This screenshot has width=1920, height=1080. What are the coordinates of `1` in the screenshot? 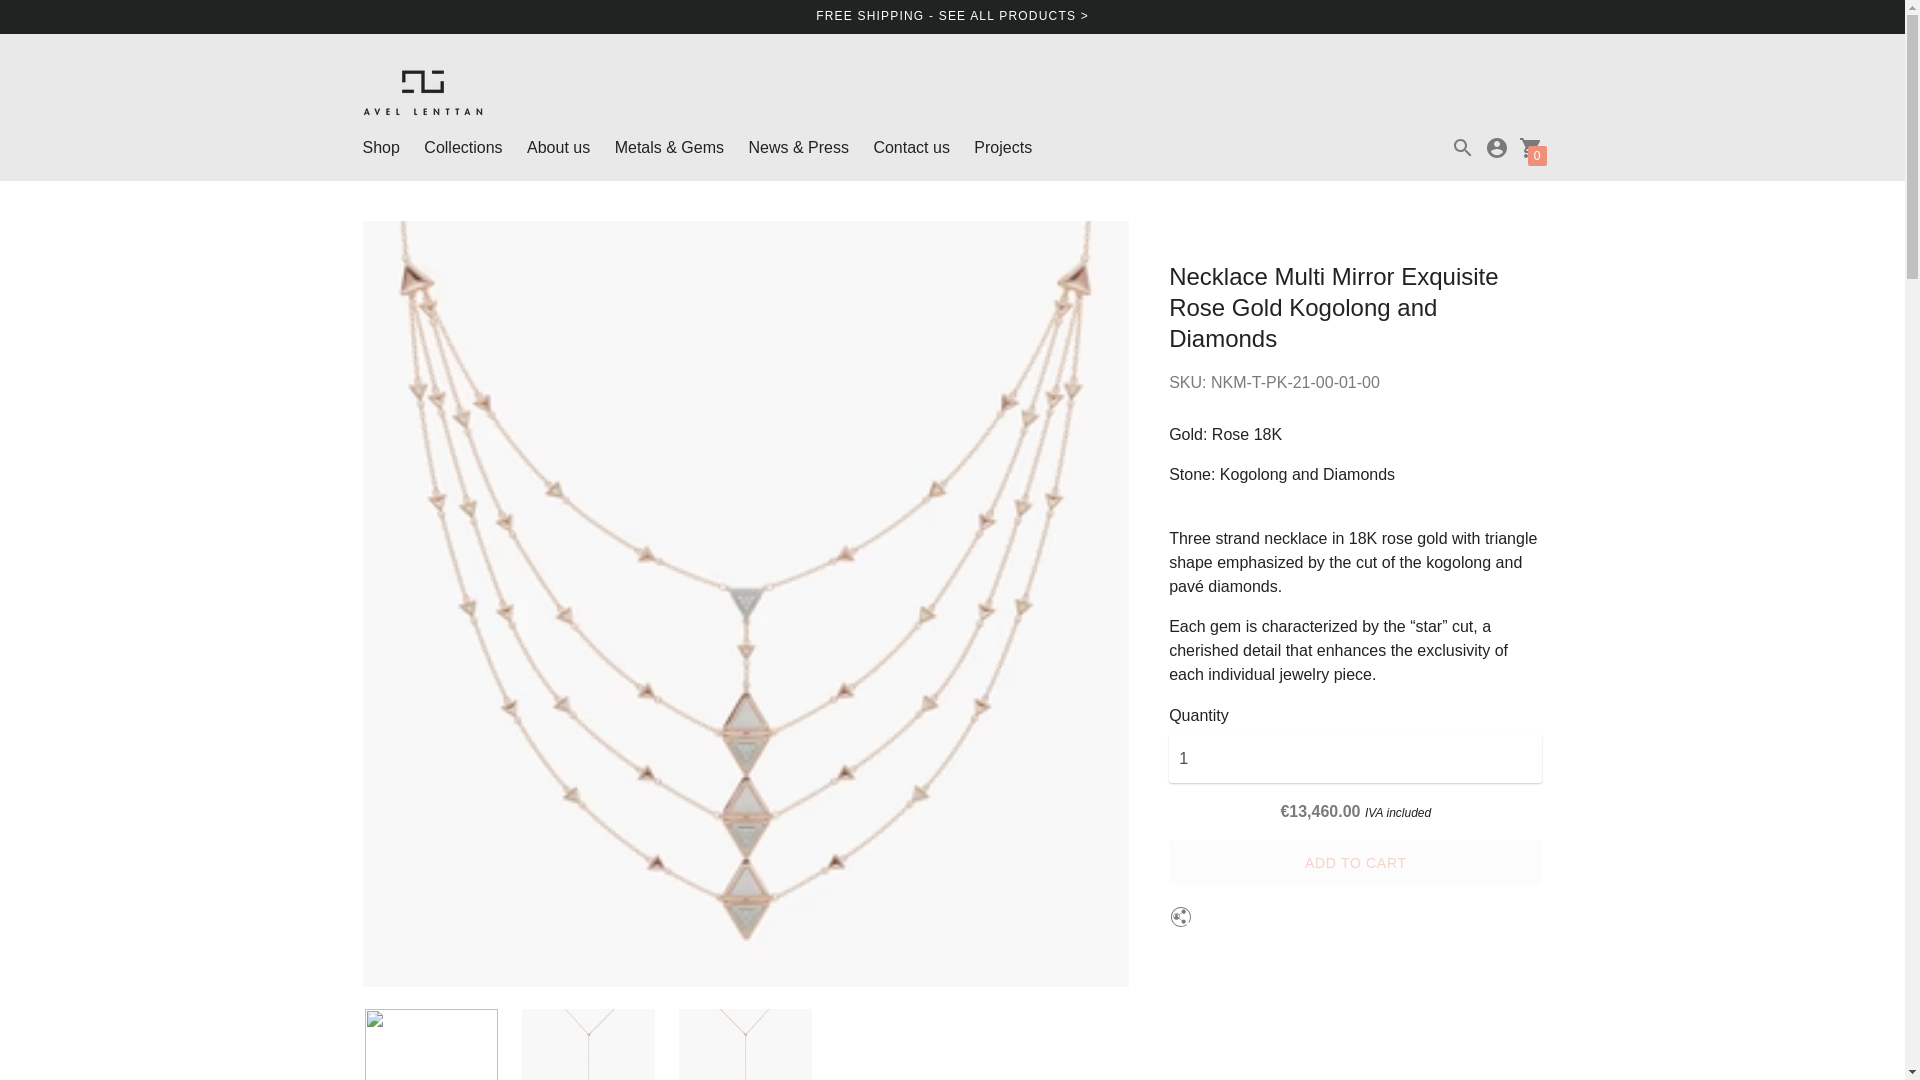 It's located at (1355, 759).